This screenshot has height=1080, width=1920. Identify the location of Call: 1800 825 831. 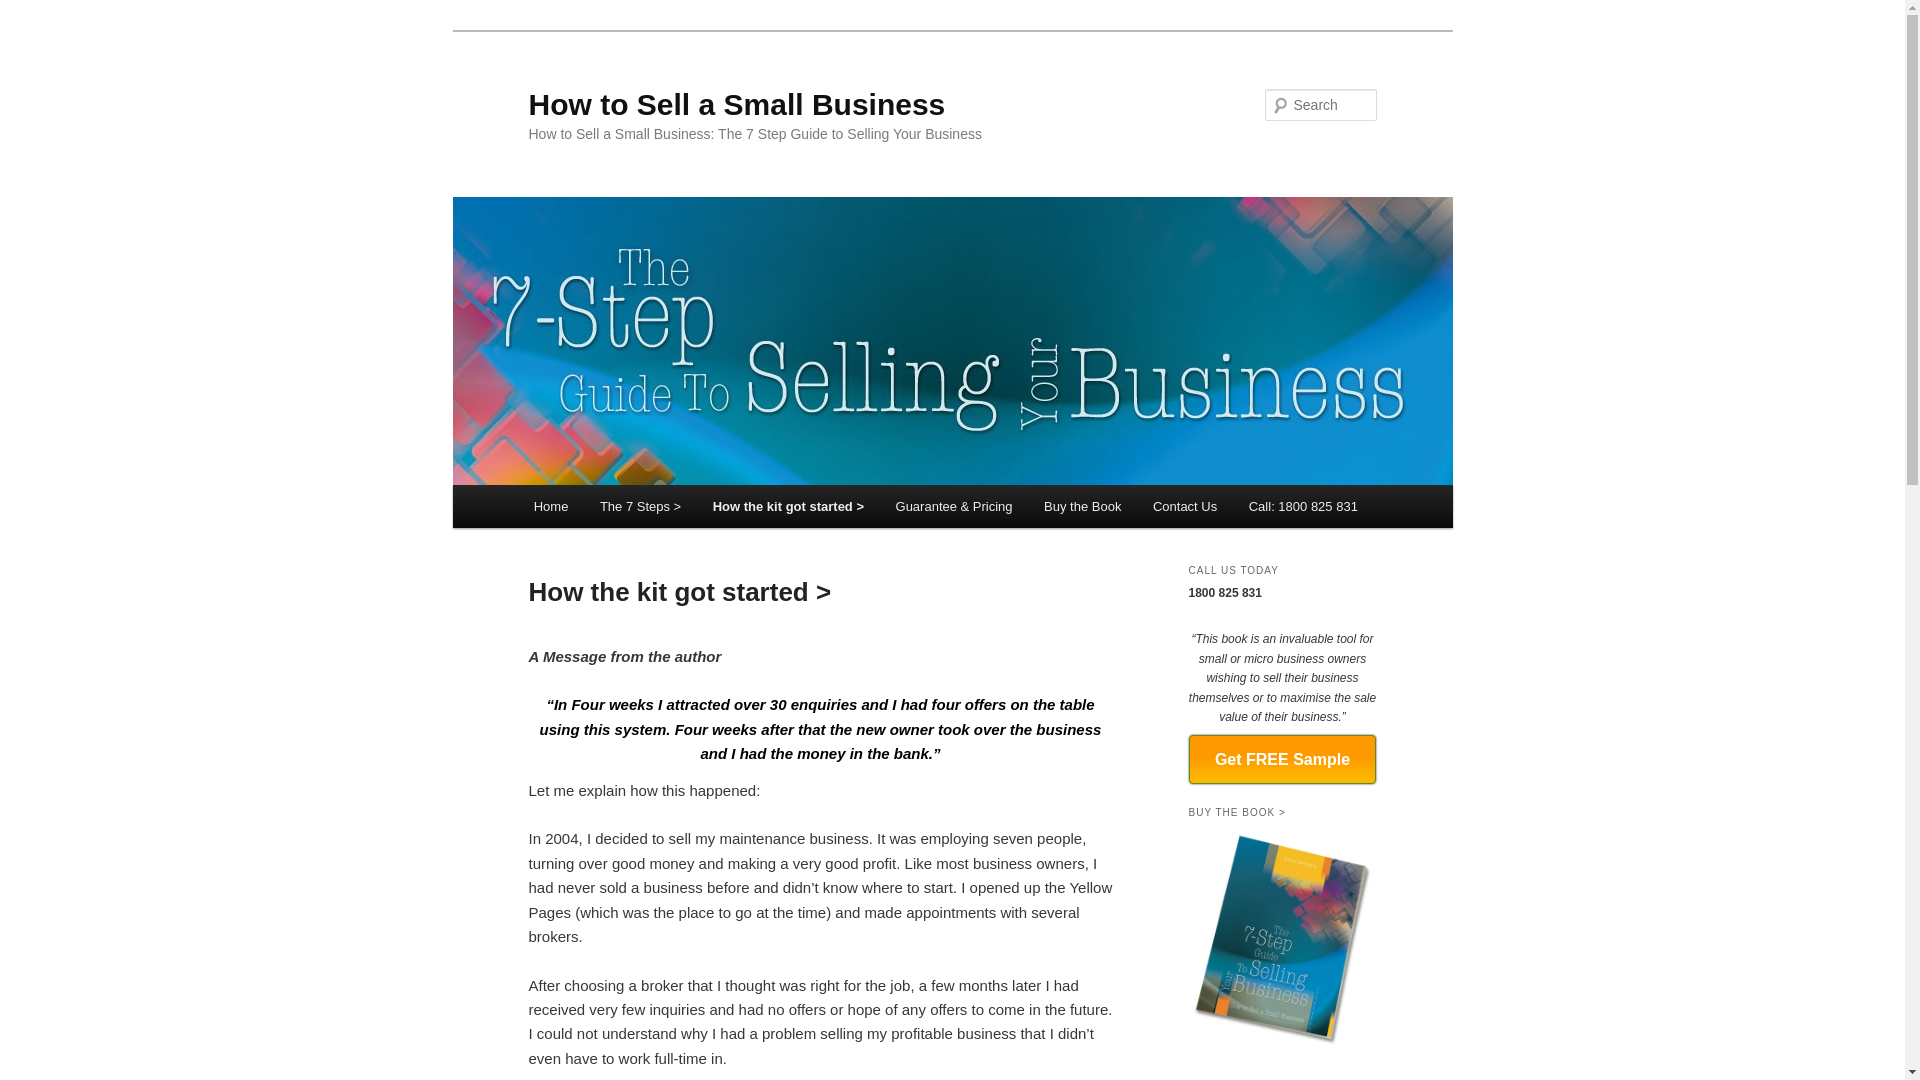
(1304, 506).